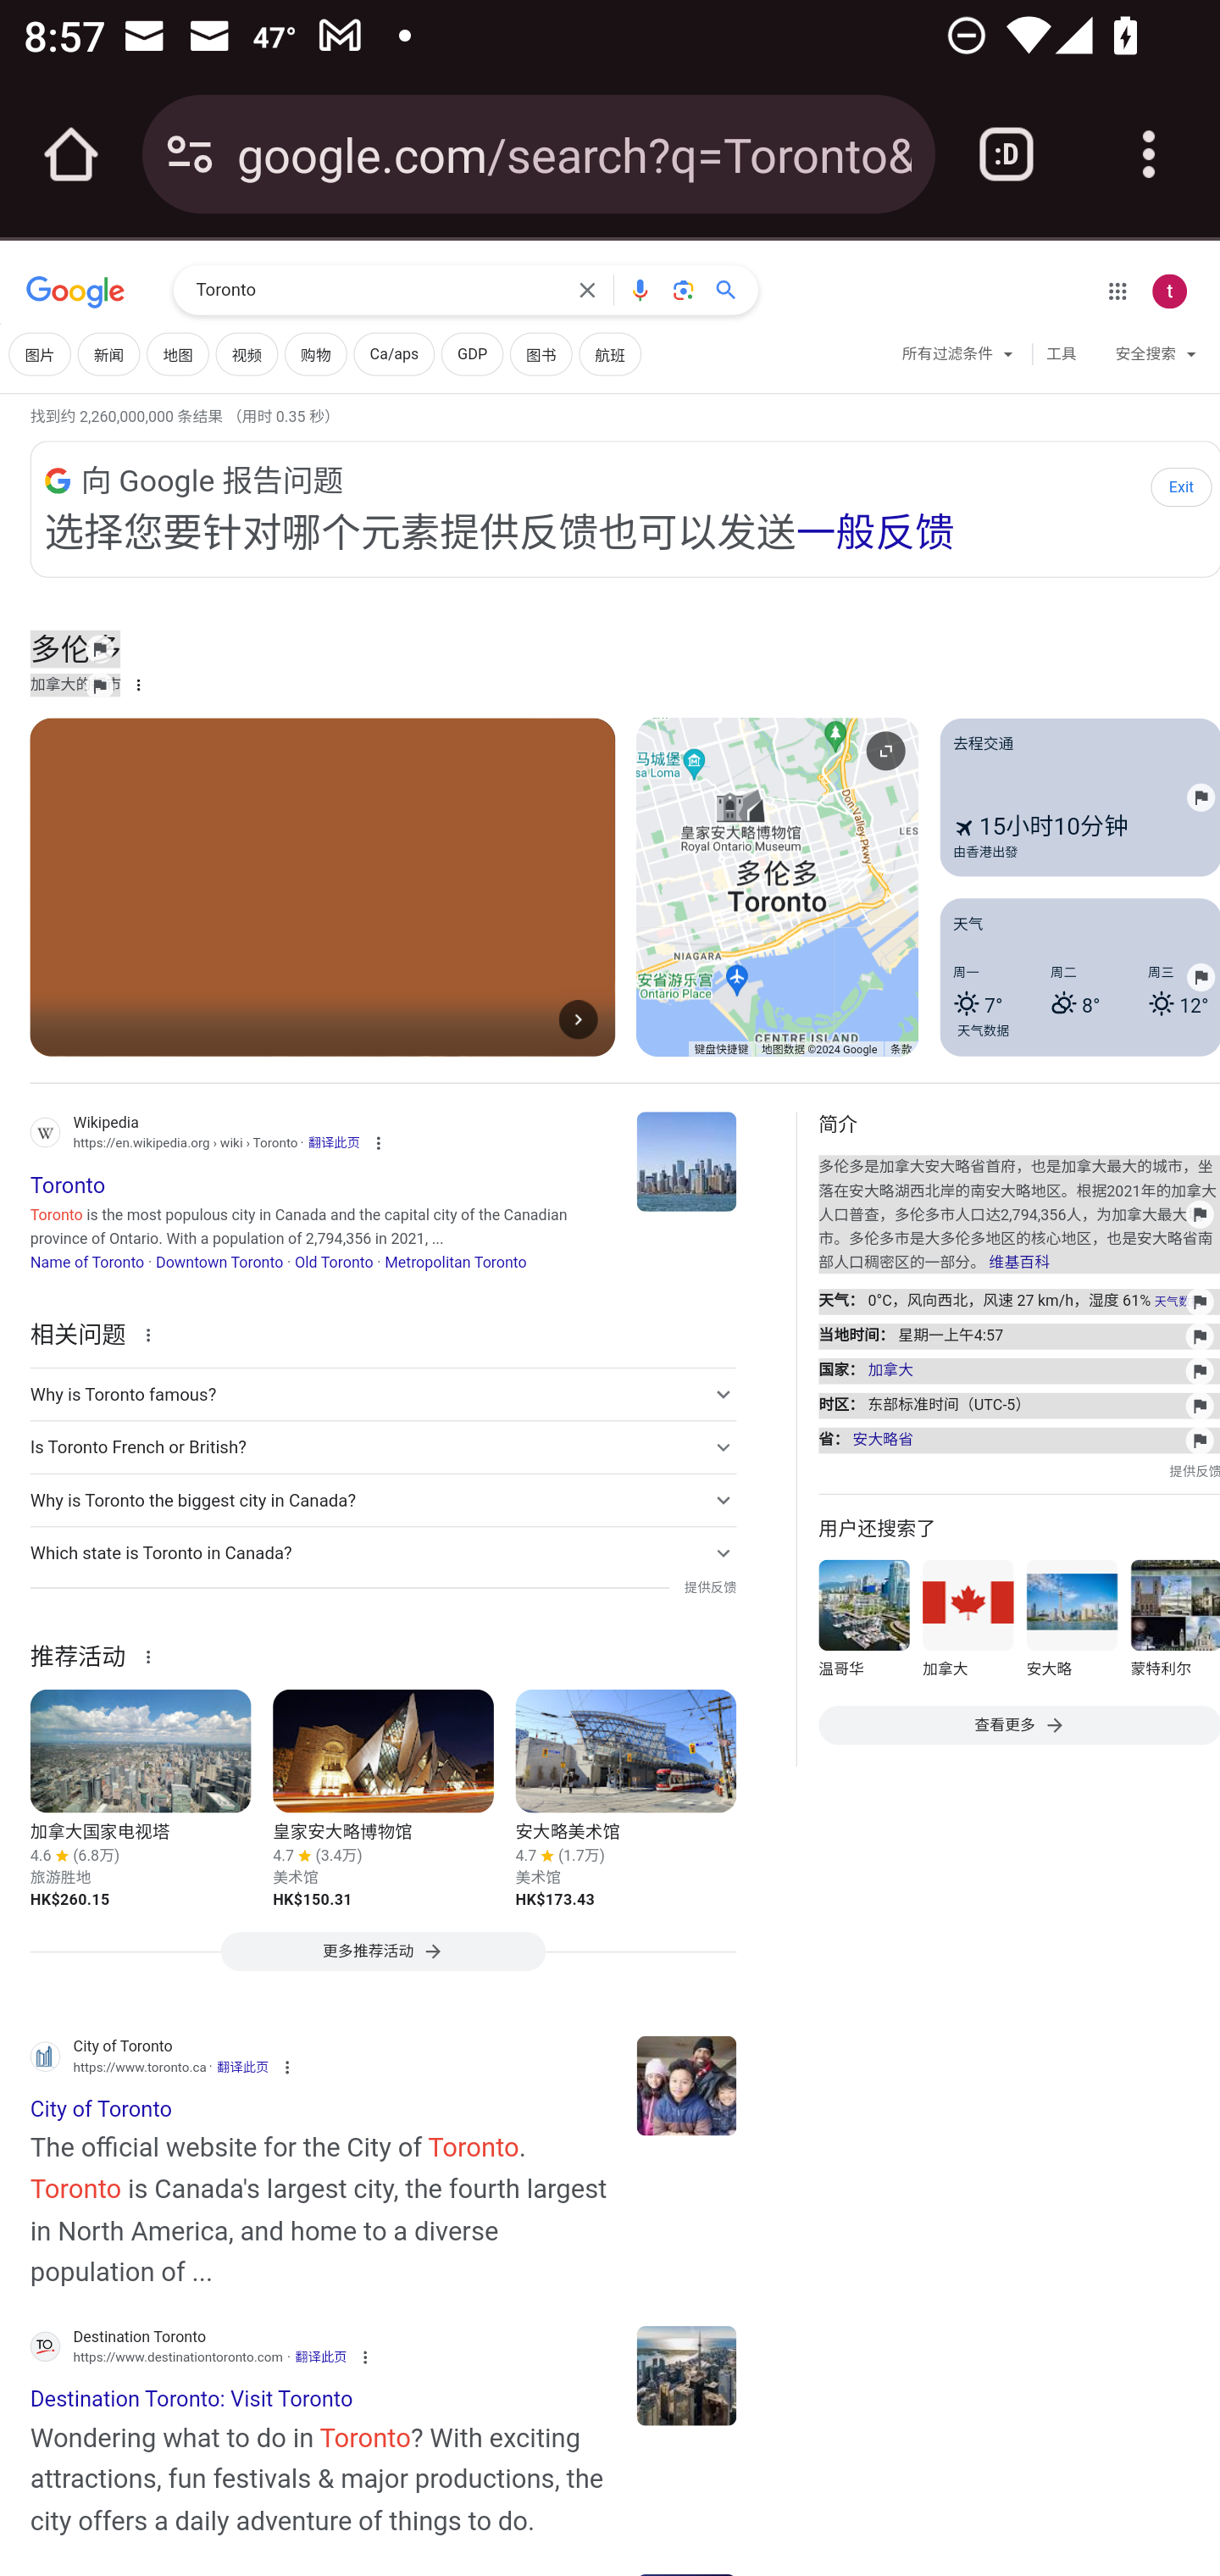  What do you see at coordinates (382, 1395) in the screenshot?
I see `Why is Toronto famous?` at bounding box center [382, 1395].